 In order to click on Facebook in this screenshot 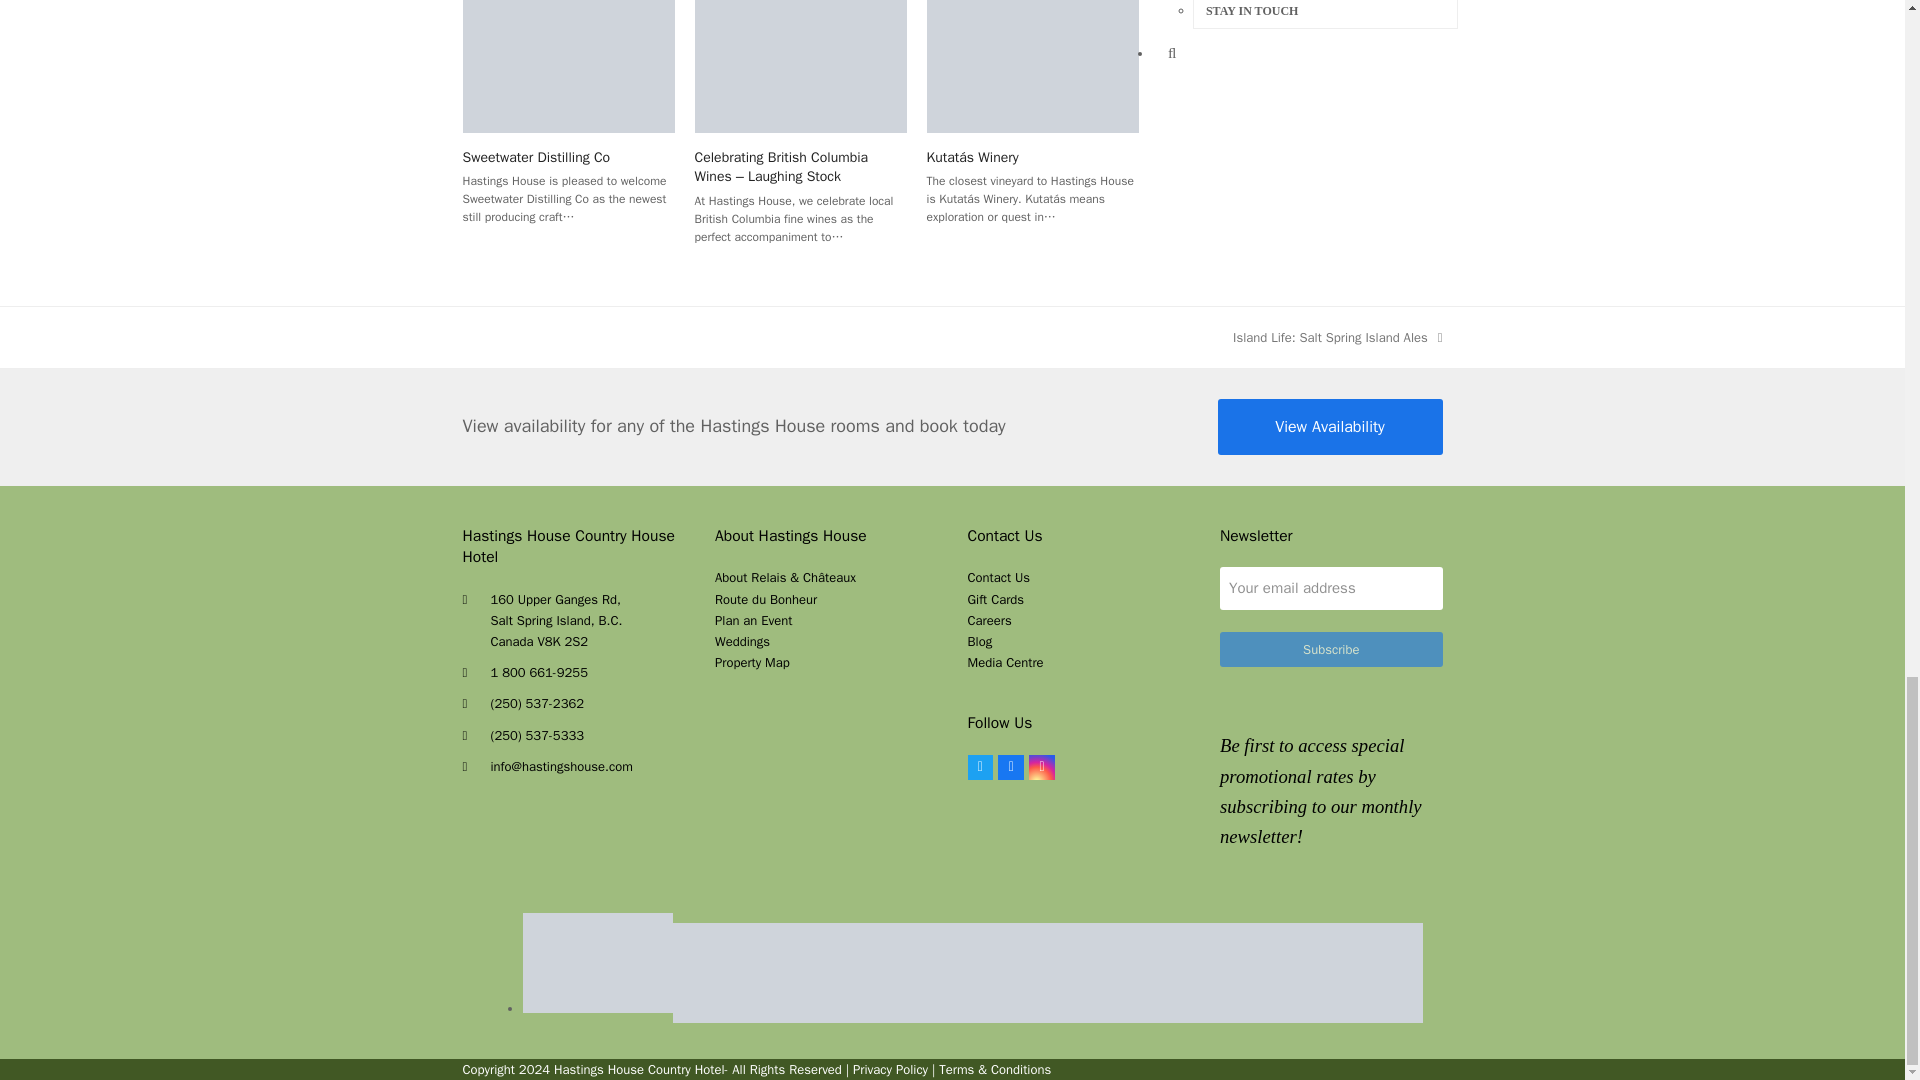, I will do `click(1010, 767)`.